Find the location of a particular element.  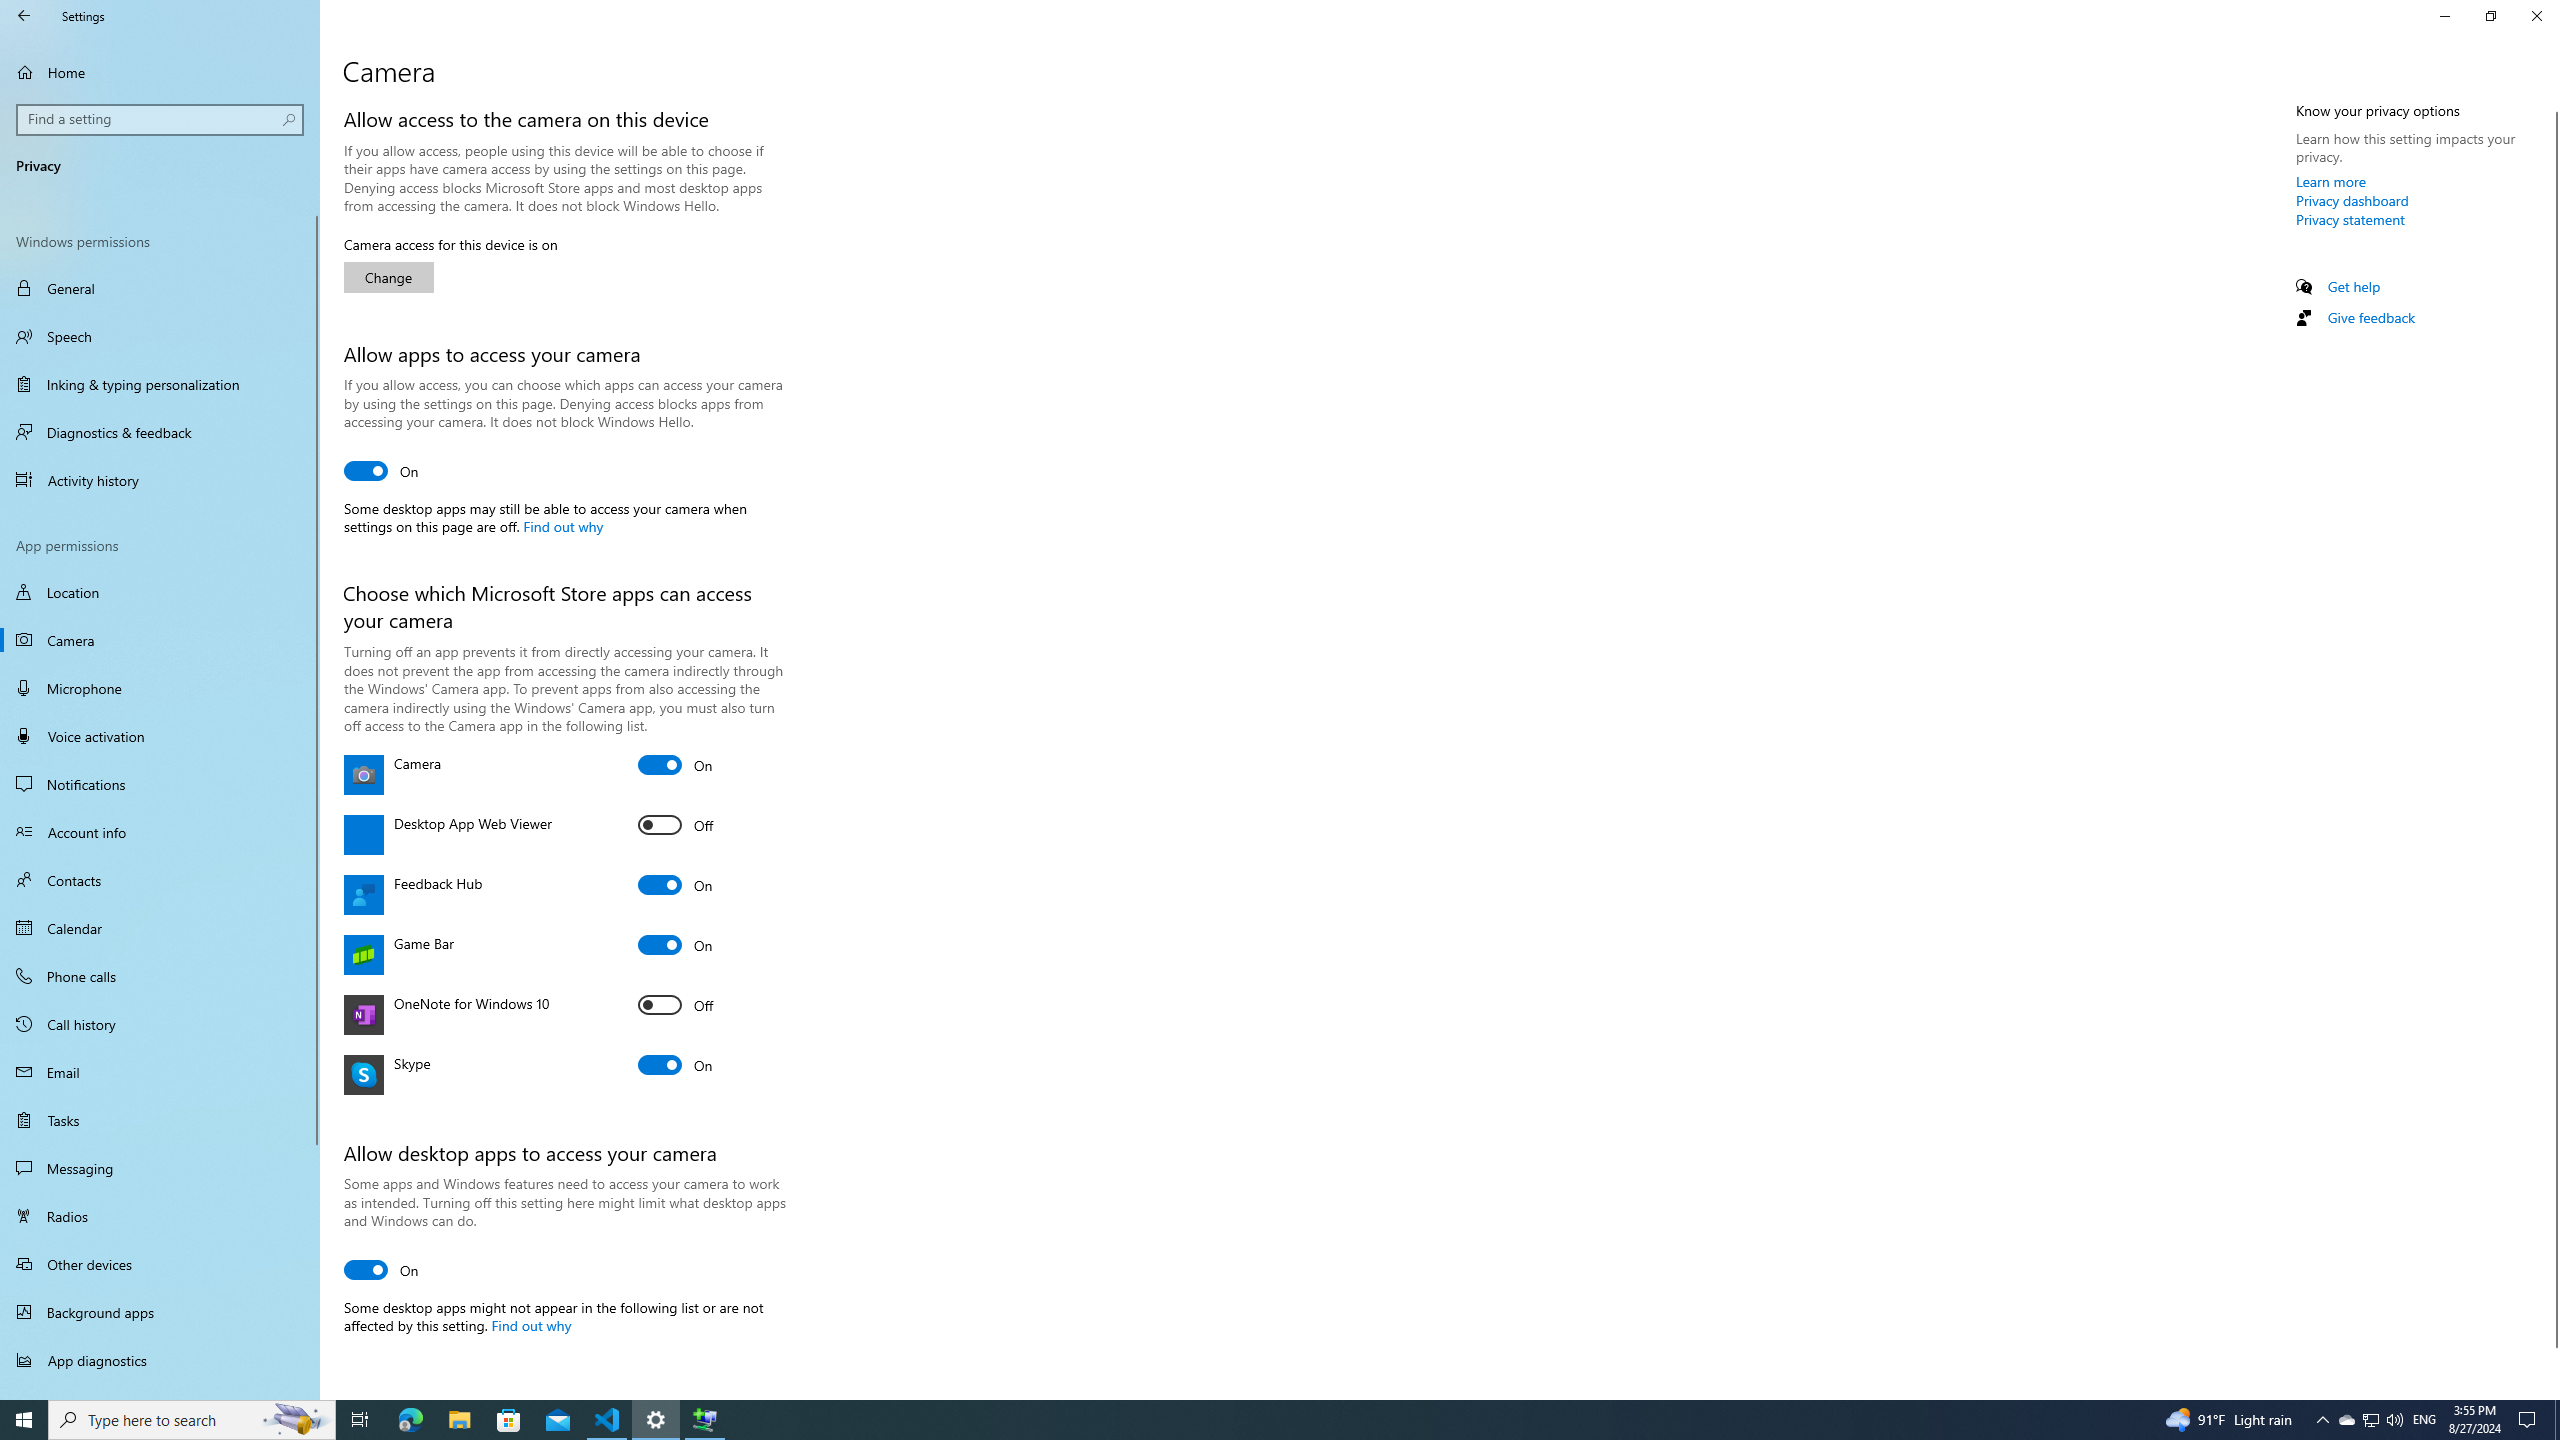

Privacy statement is located at coordinates (2350, 219).